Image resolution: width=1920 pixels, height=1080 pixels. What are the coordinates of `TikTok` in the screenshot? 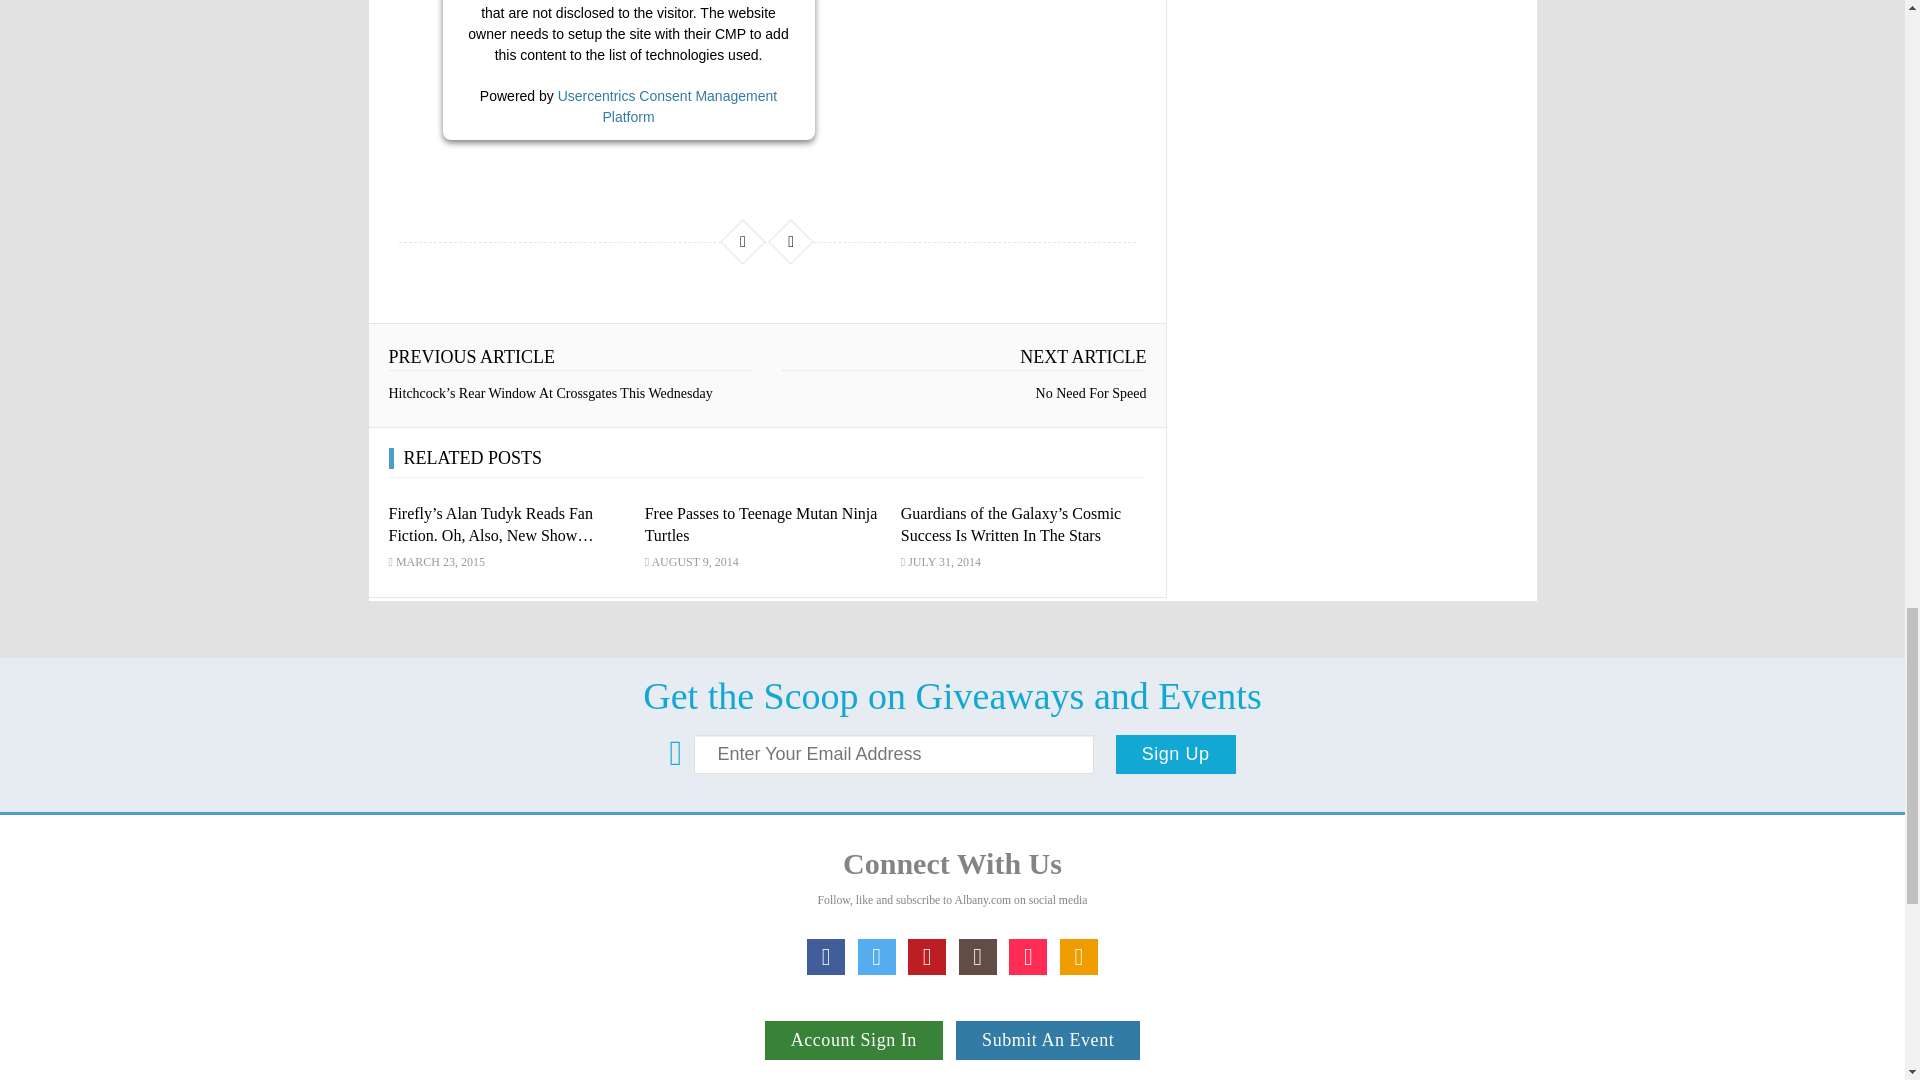 It's located at (1028, 956).